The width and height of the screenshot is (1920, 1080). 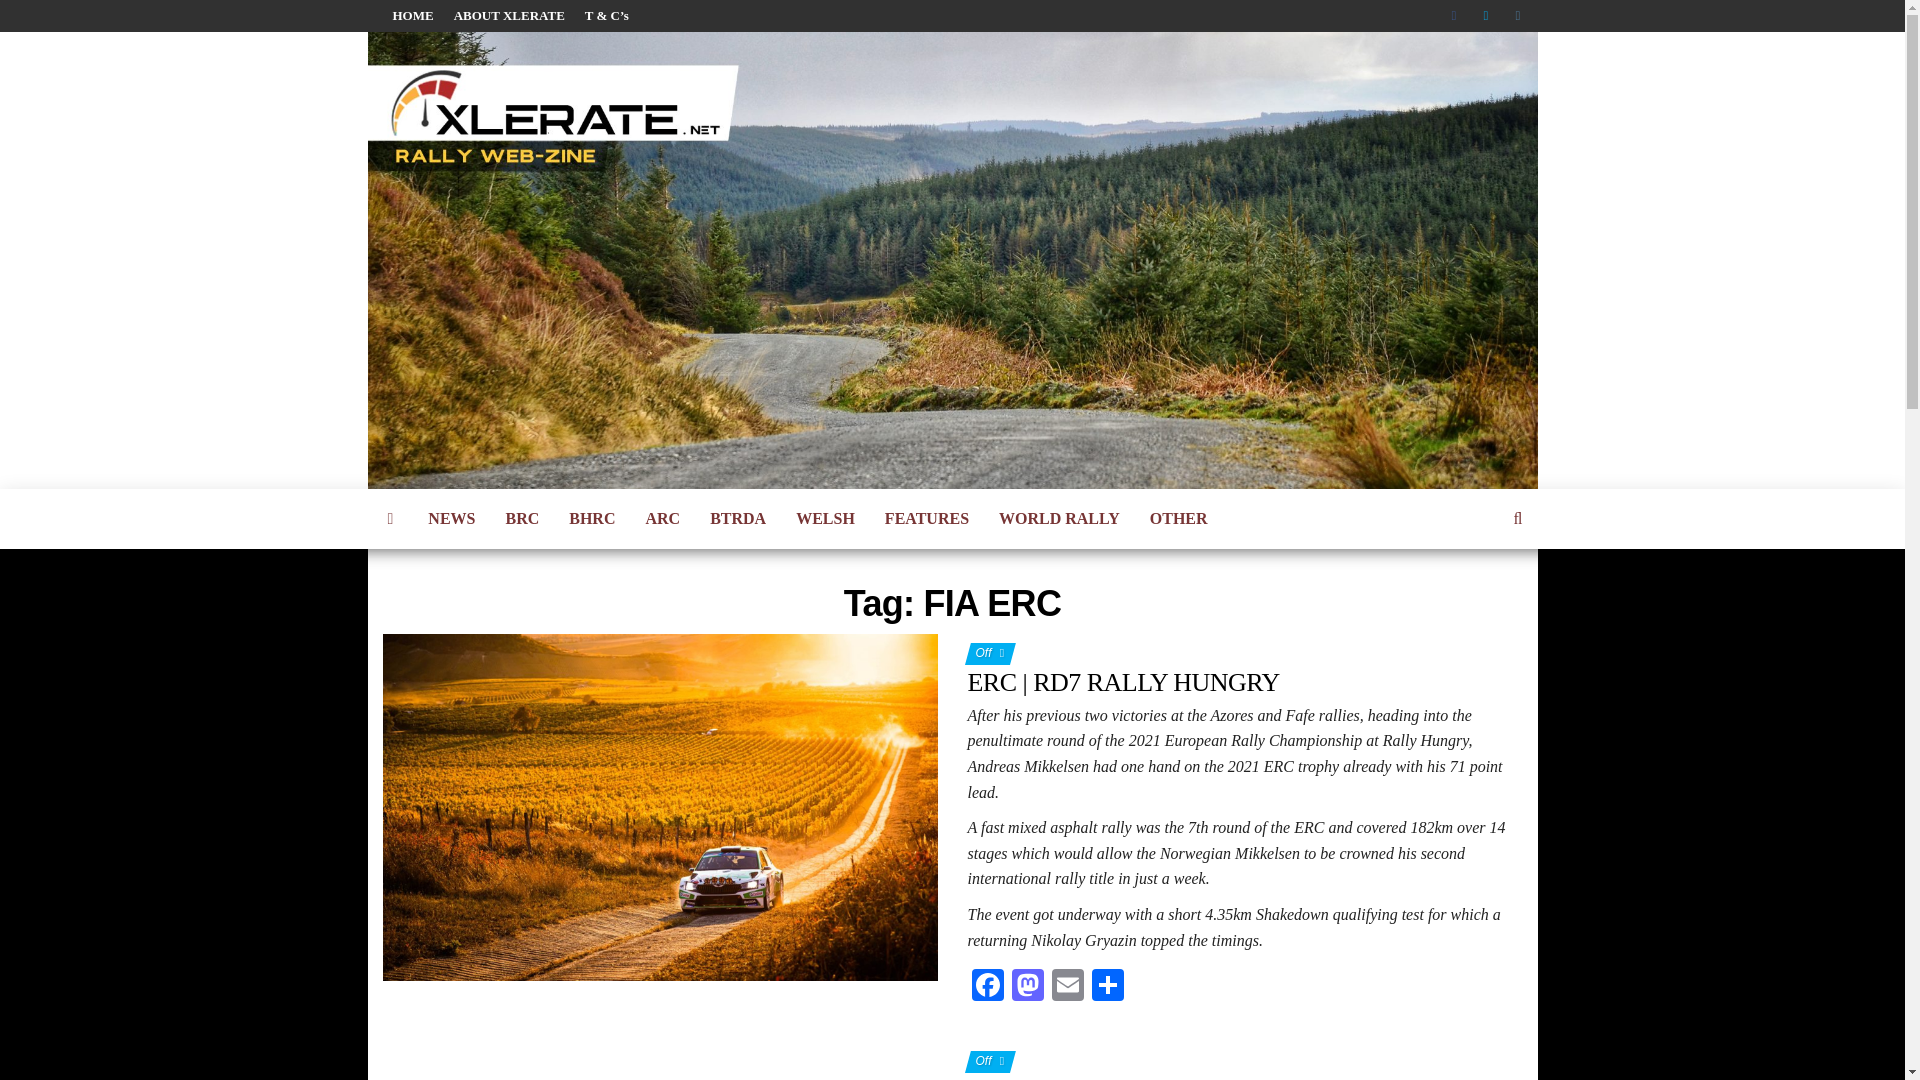 I want to click on Email, so click(x=1068, y=986).